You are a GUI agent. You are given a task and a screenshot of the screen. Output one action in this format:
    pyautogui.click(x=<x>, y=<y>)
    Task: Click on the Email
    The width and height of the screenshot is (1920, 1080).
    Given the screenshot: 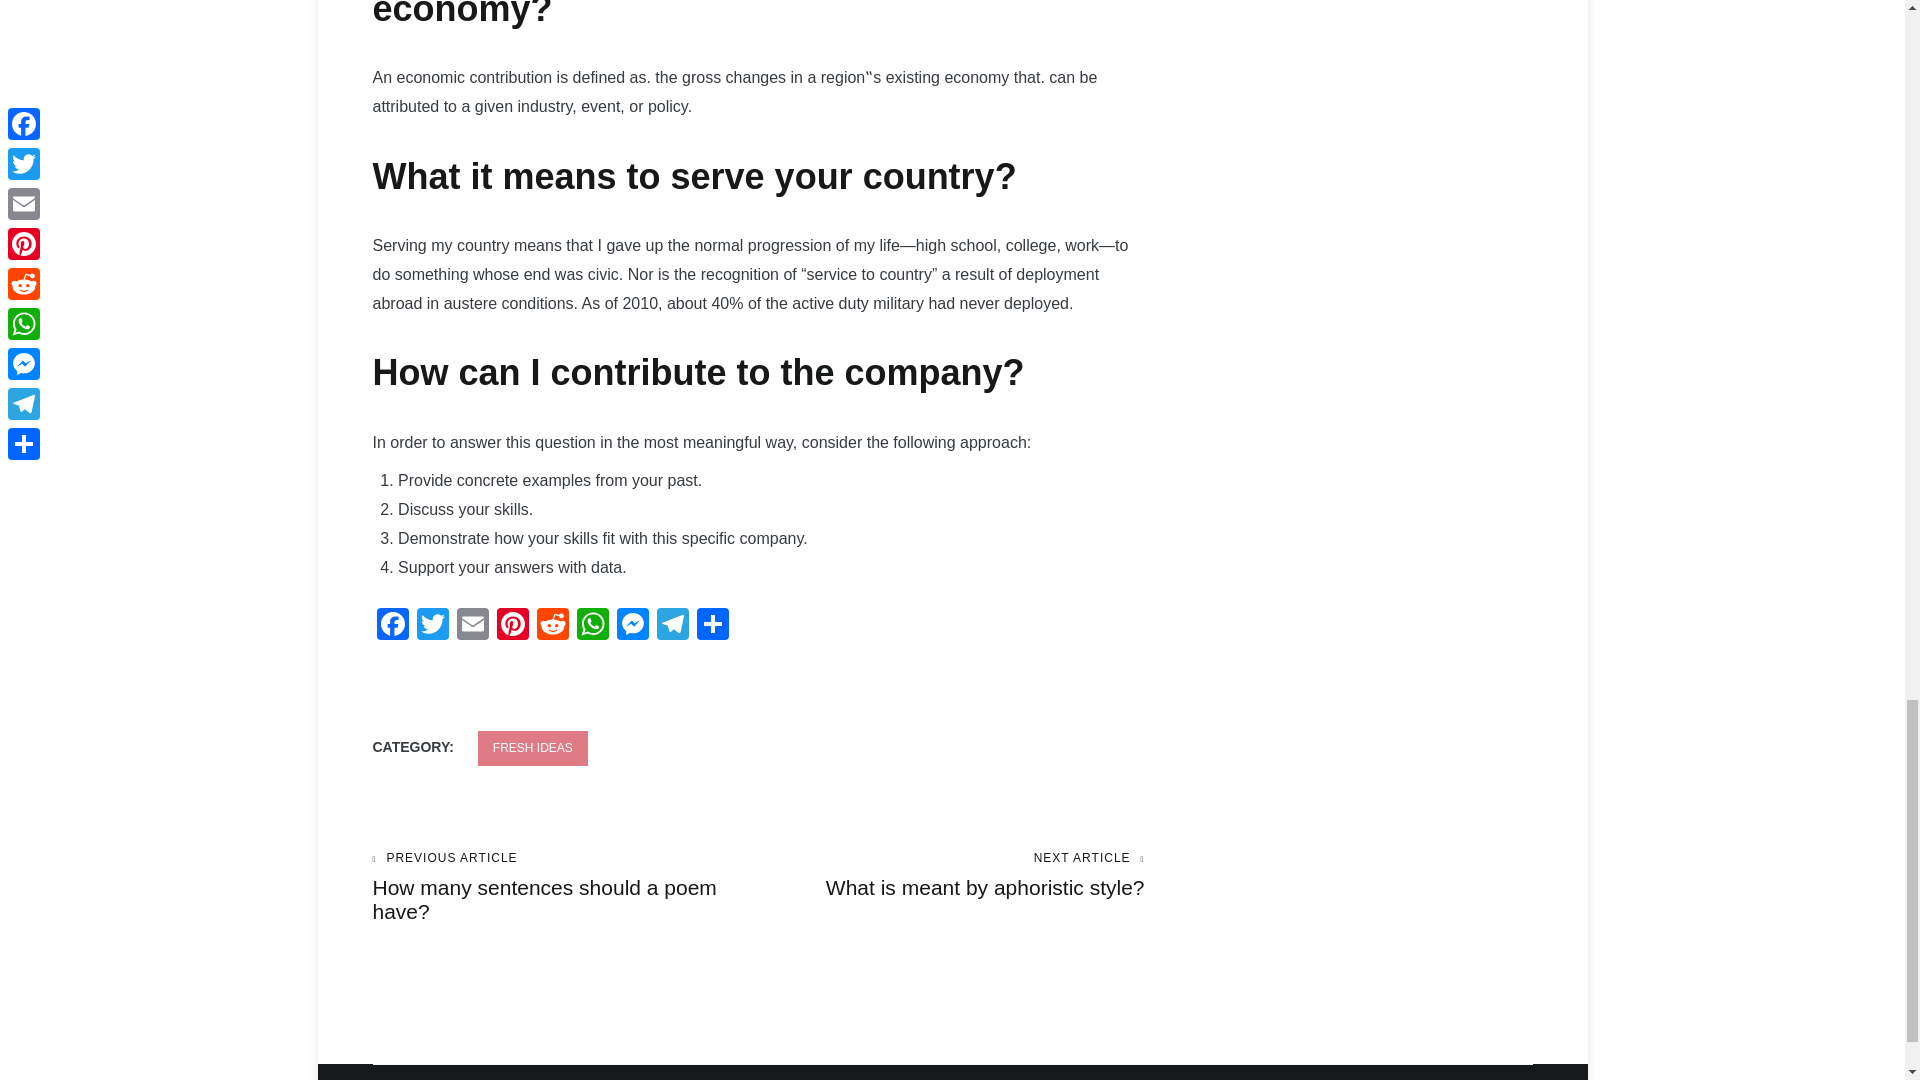 What is the action you would take?
    pyautogui.click(x=592, y=626)
    